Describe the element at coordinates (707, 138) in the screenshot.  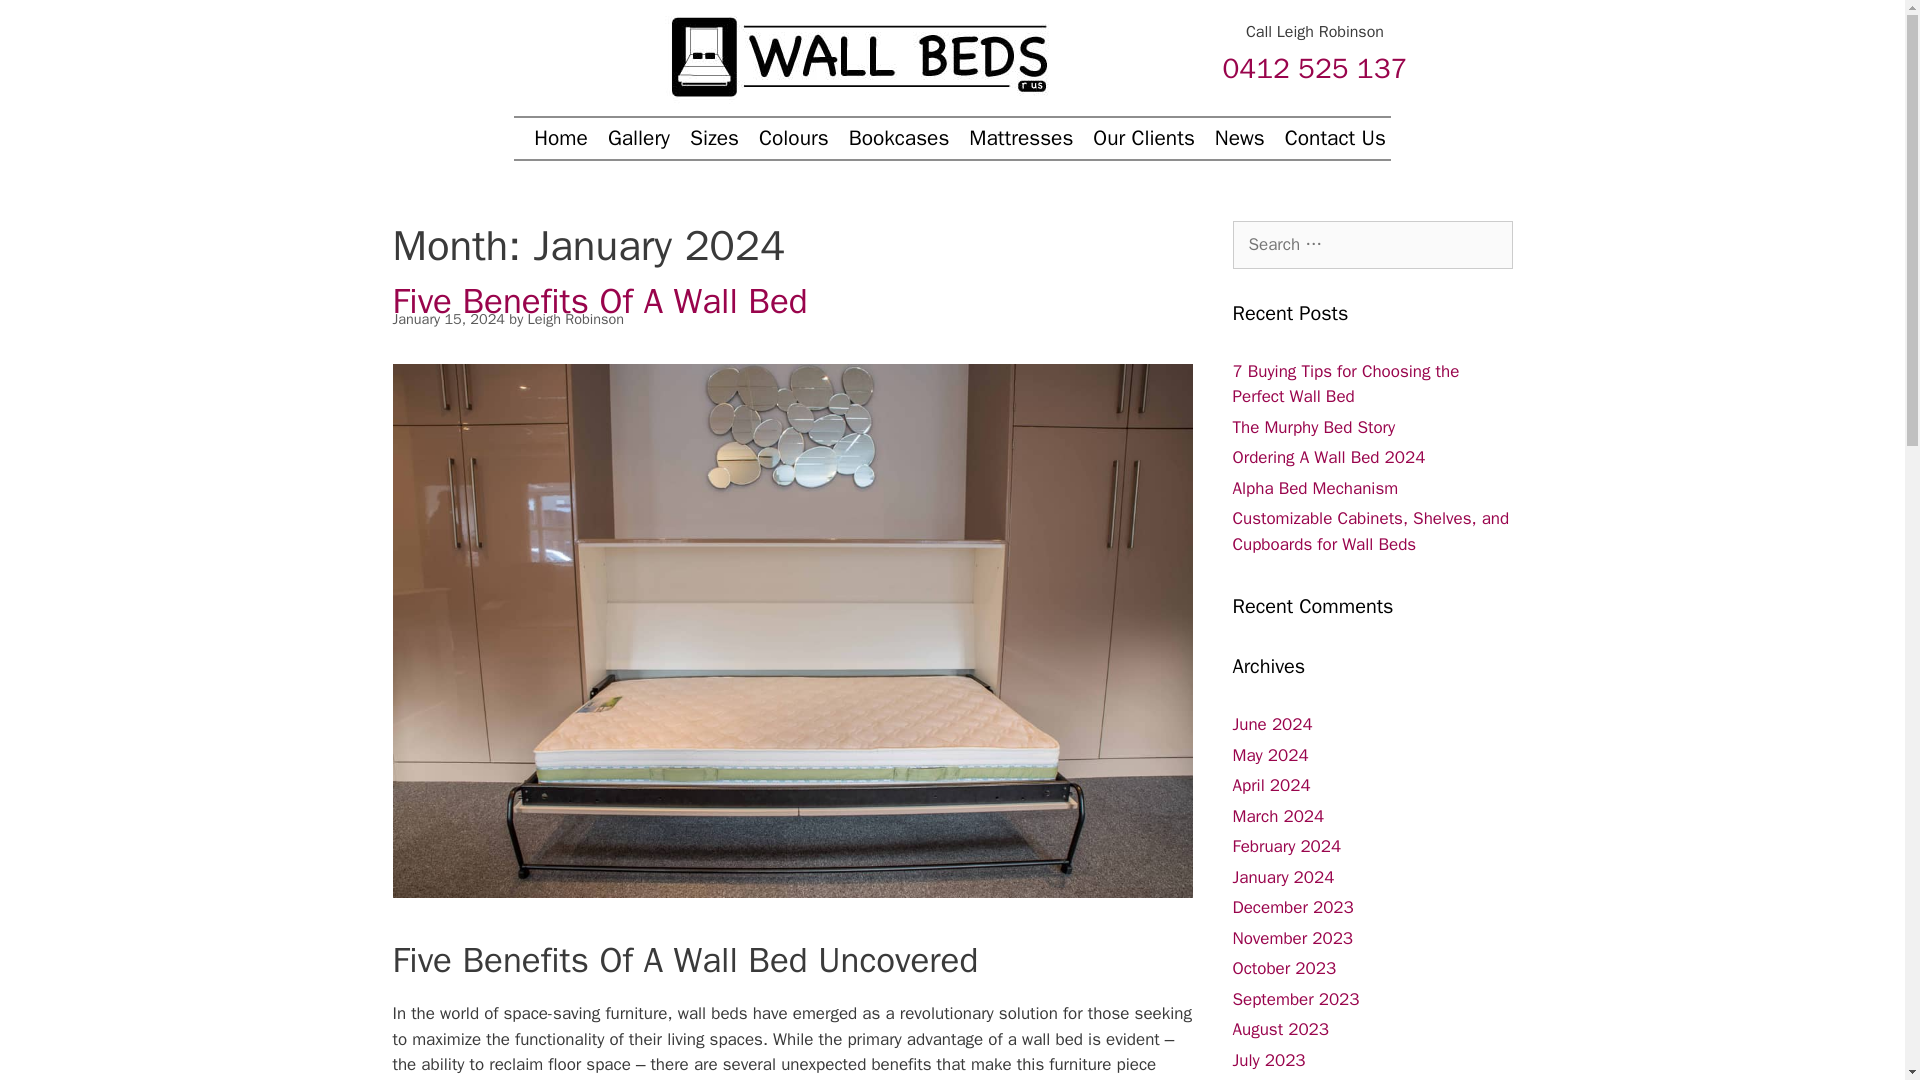
I see `Sizes` at that location.